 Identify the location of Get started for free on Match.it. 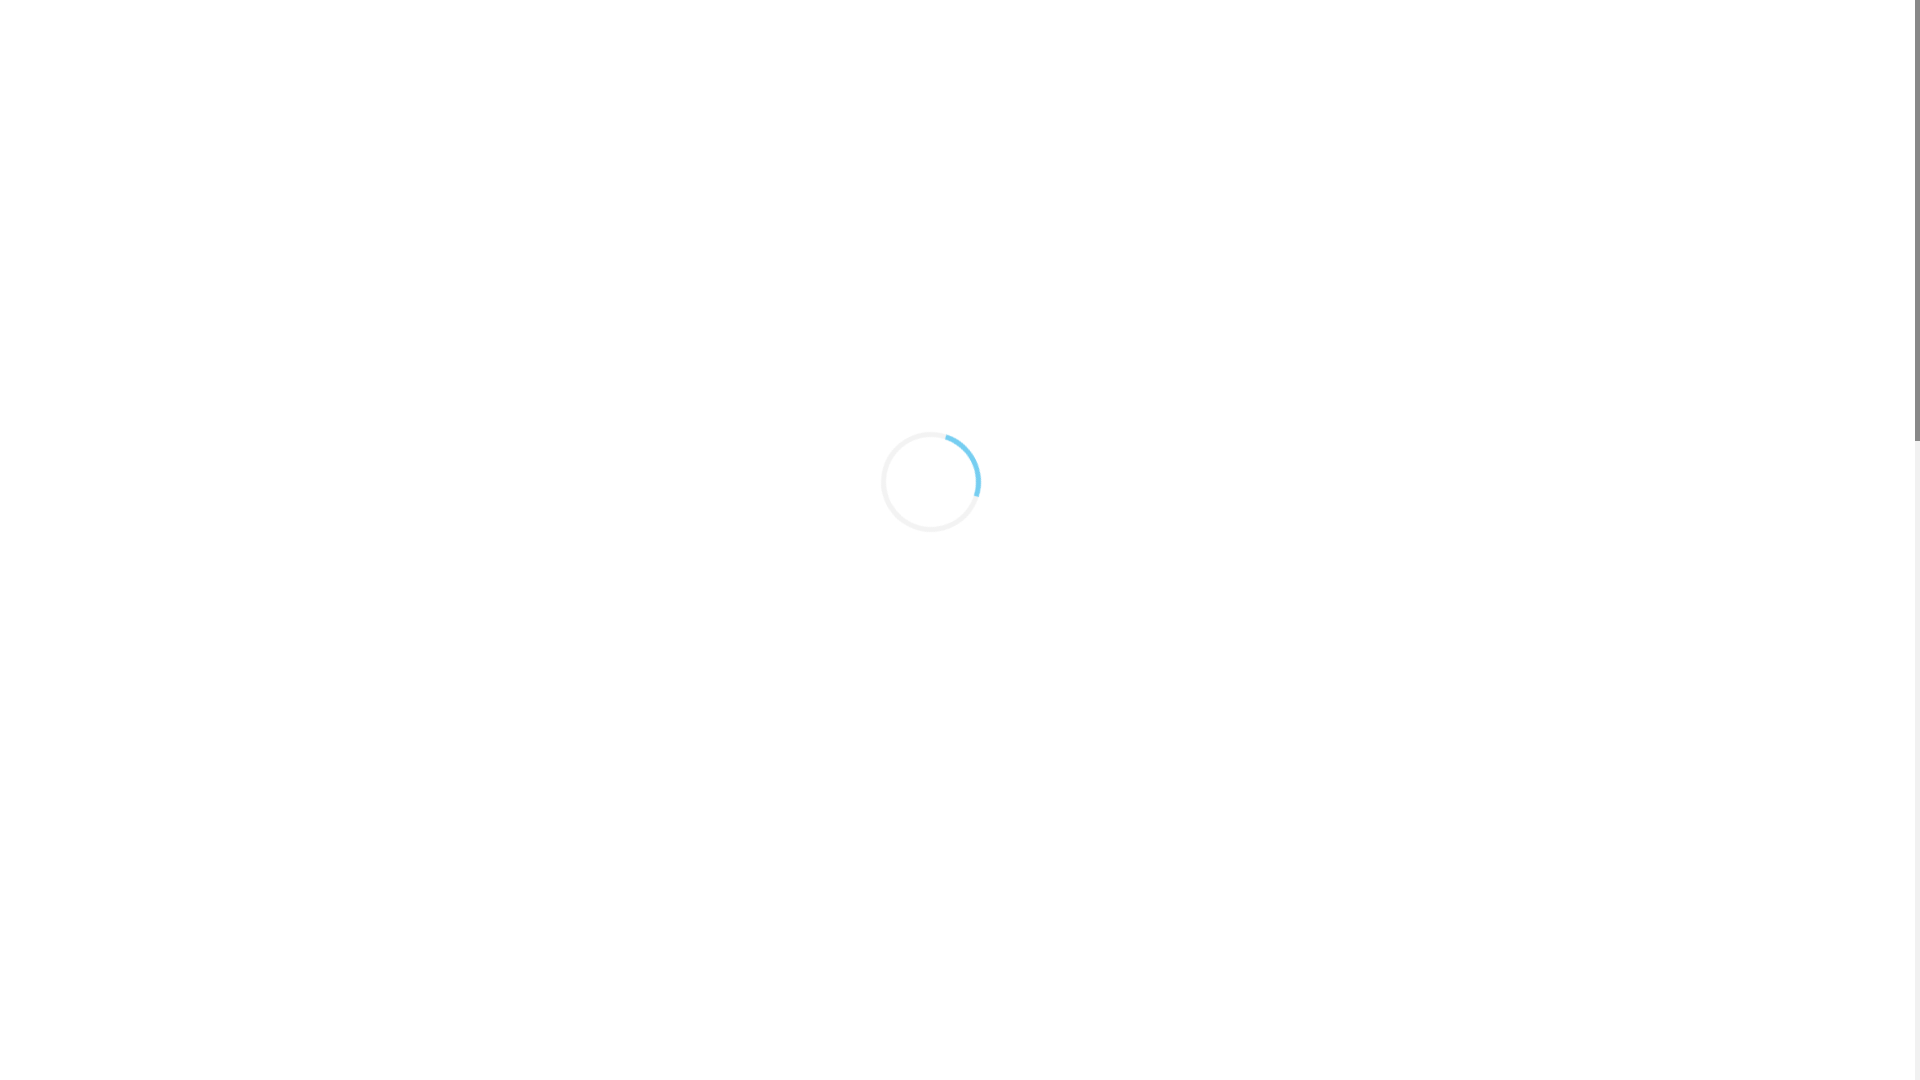
(958, 384).